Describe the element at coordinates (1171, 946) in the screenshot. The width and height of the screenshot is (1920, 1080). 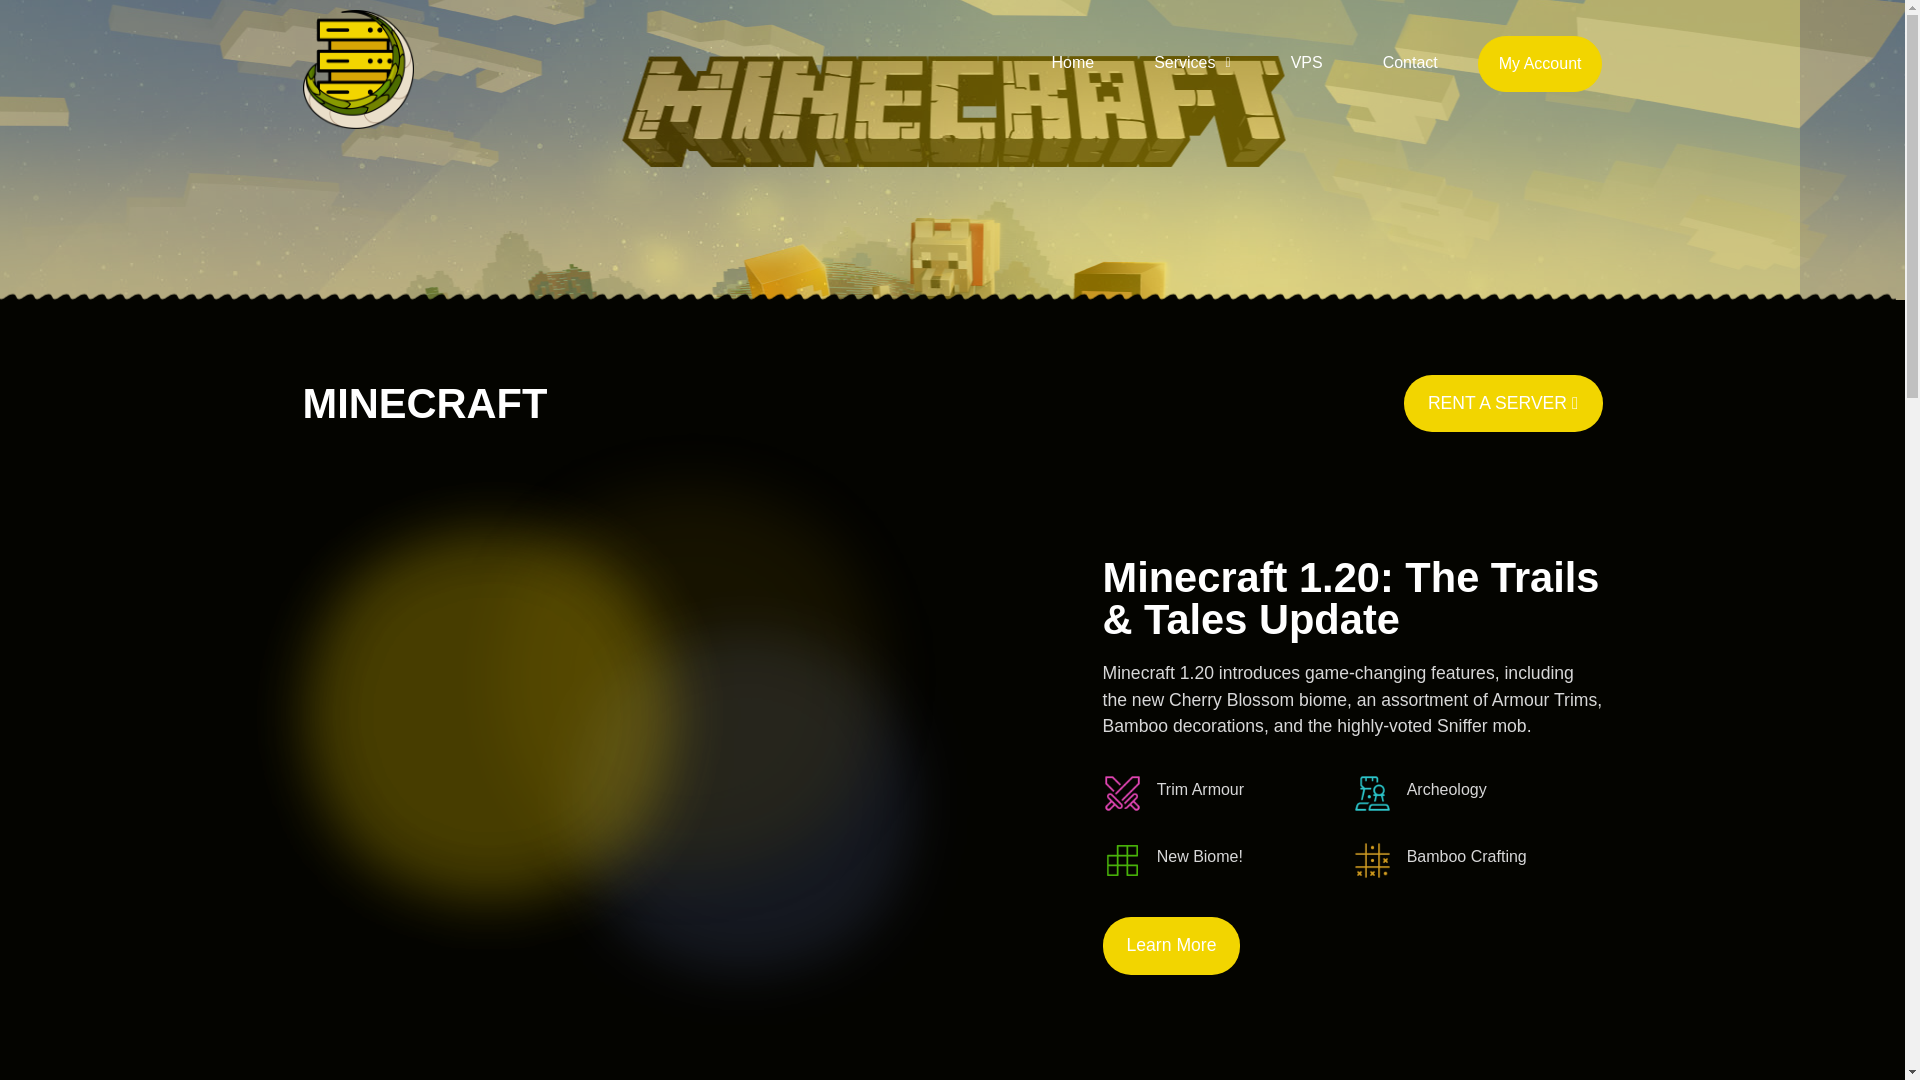
I see `Learn More` at that location.